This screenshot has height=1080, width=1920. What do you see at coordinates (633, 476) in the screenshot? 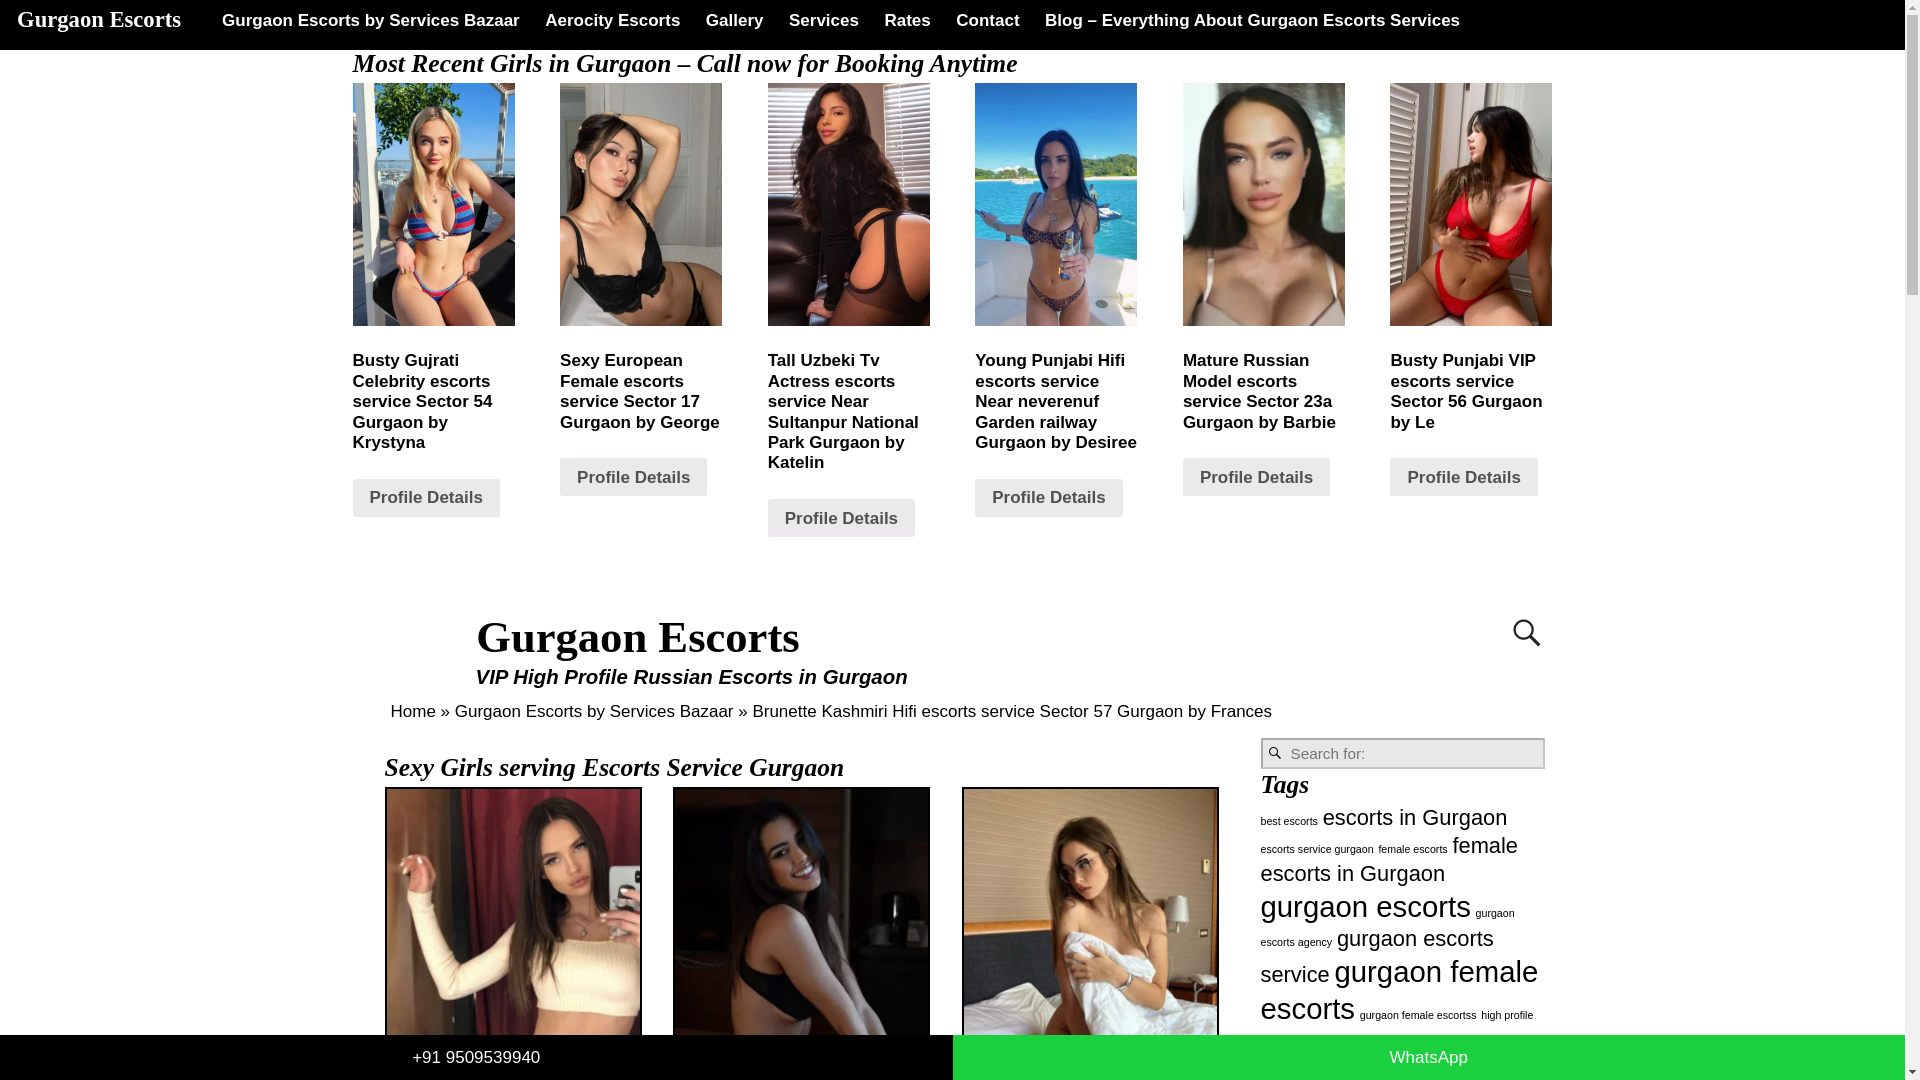
I see `Profile Details` at bounding box center [633, 476].